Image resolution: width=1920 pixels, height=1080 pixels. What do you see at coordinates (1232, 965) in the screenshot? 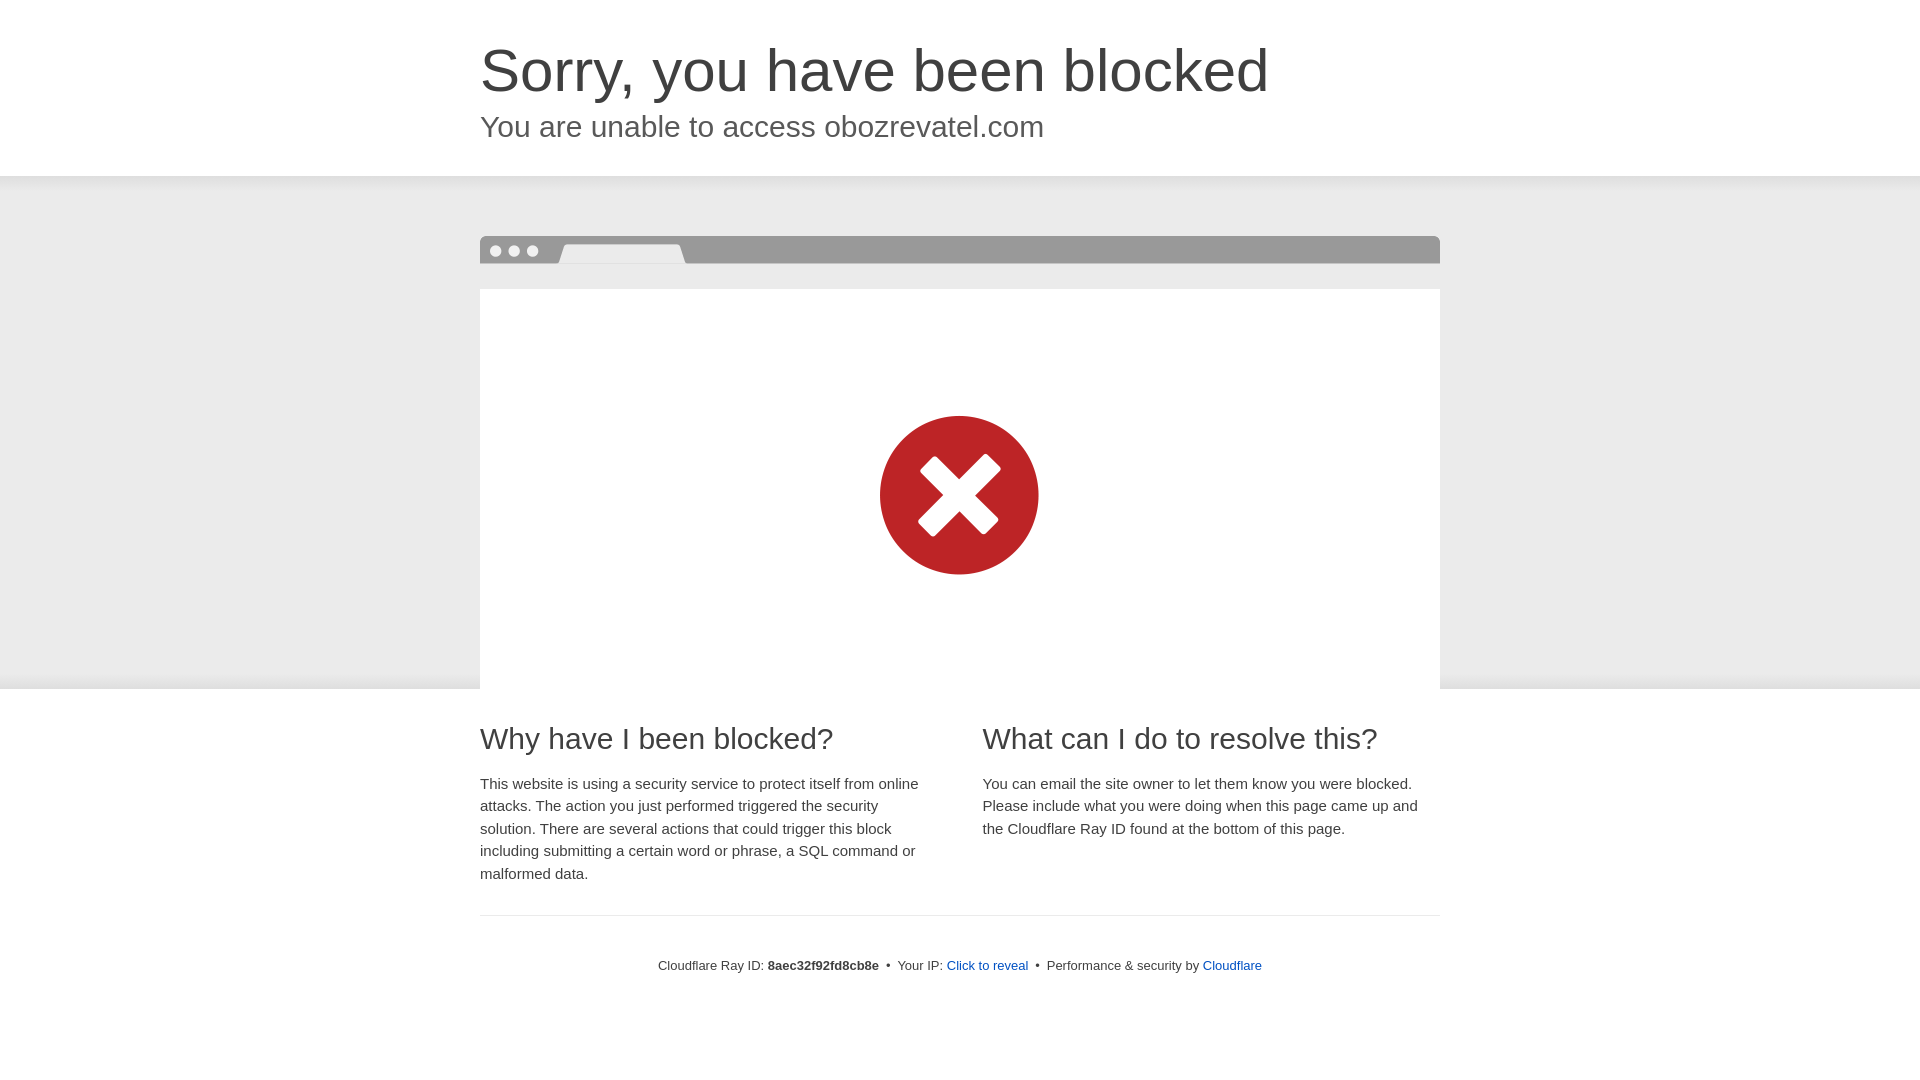
I see `Cloudflare` at bounding box center [1232, 965].